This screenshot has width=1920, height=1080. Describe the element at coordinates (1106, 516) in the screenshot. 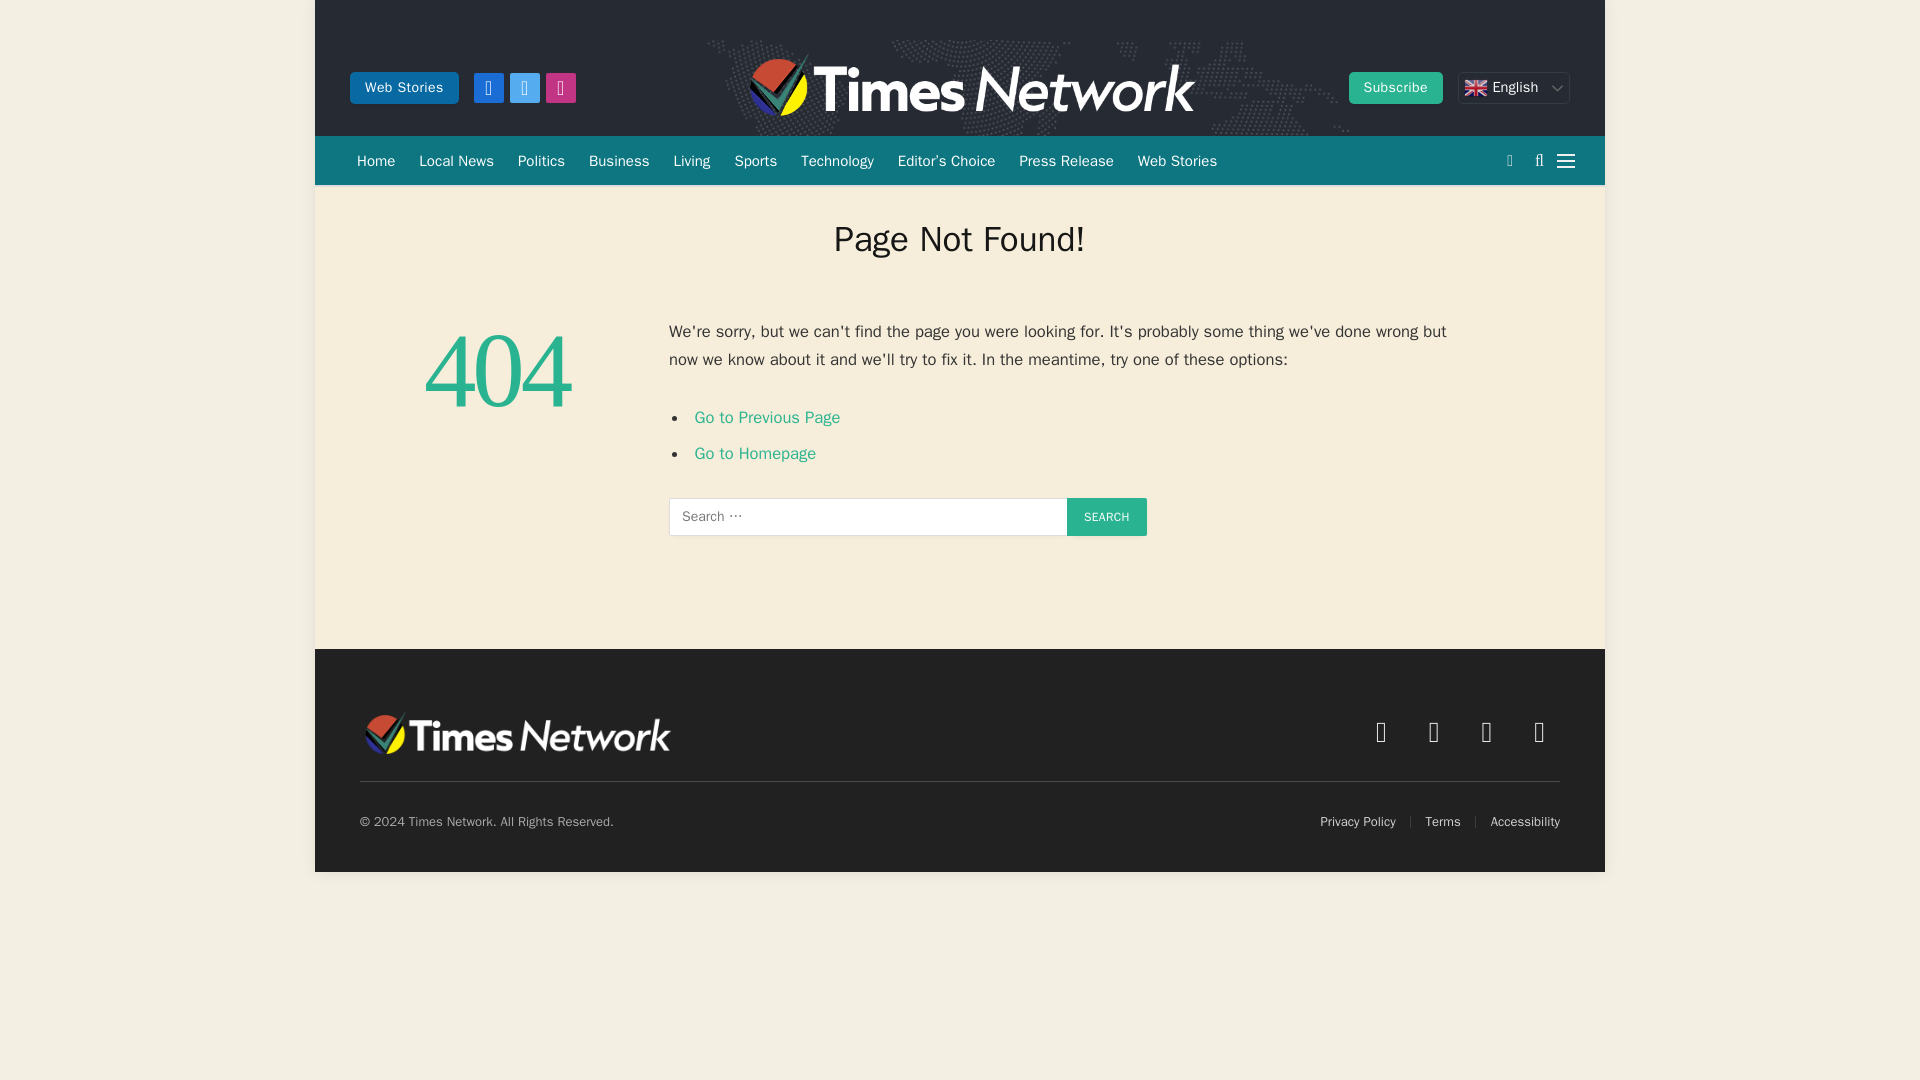

I see `Search` at that location.